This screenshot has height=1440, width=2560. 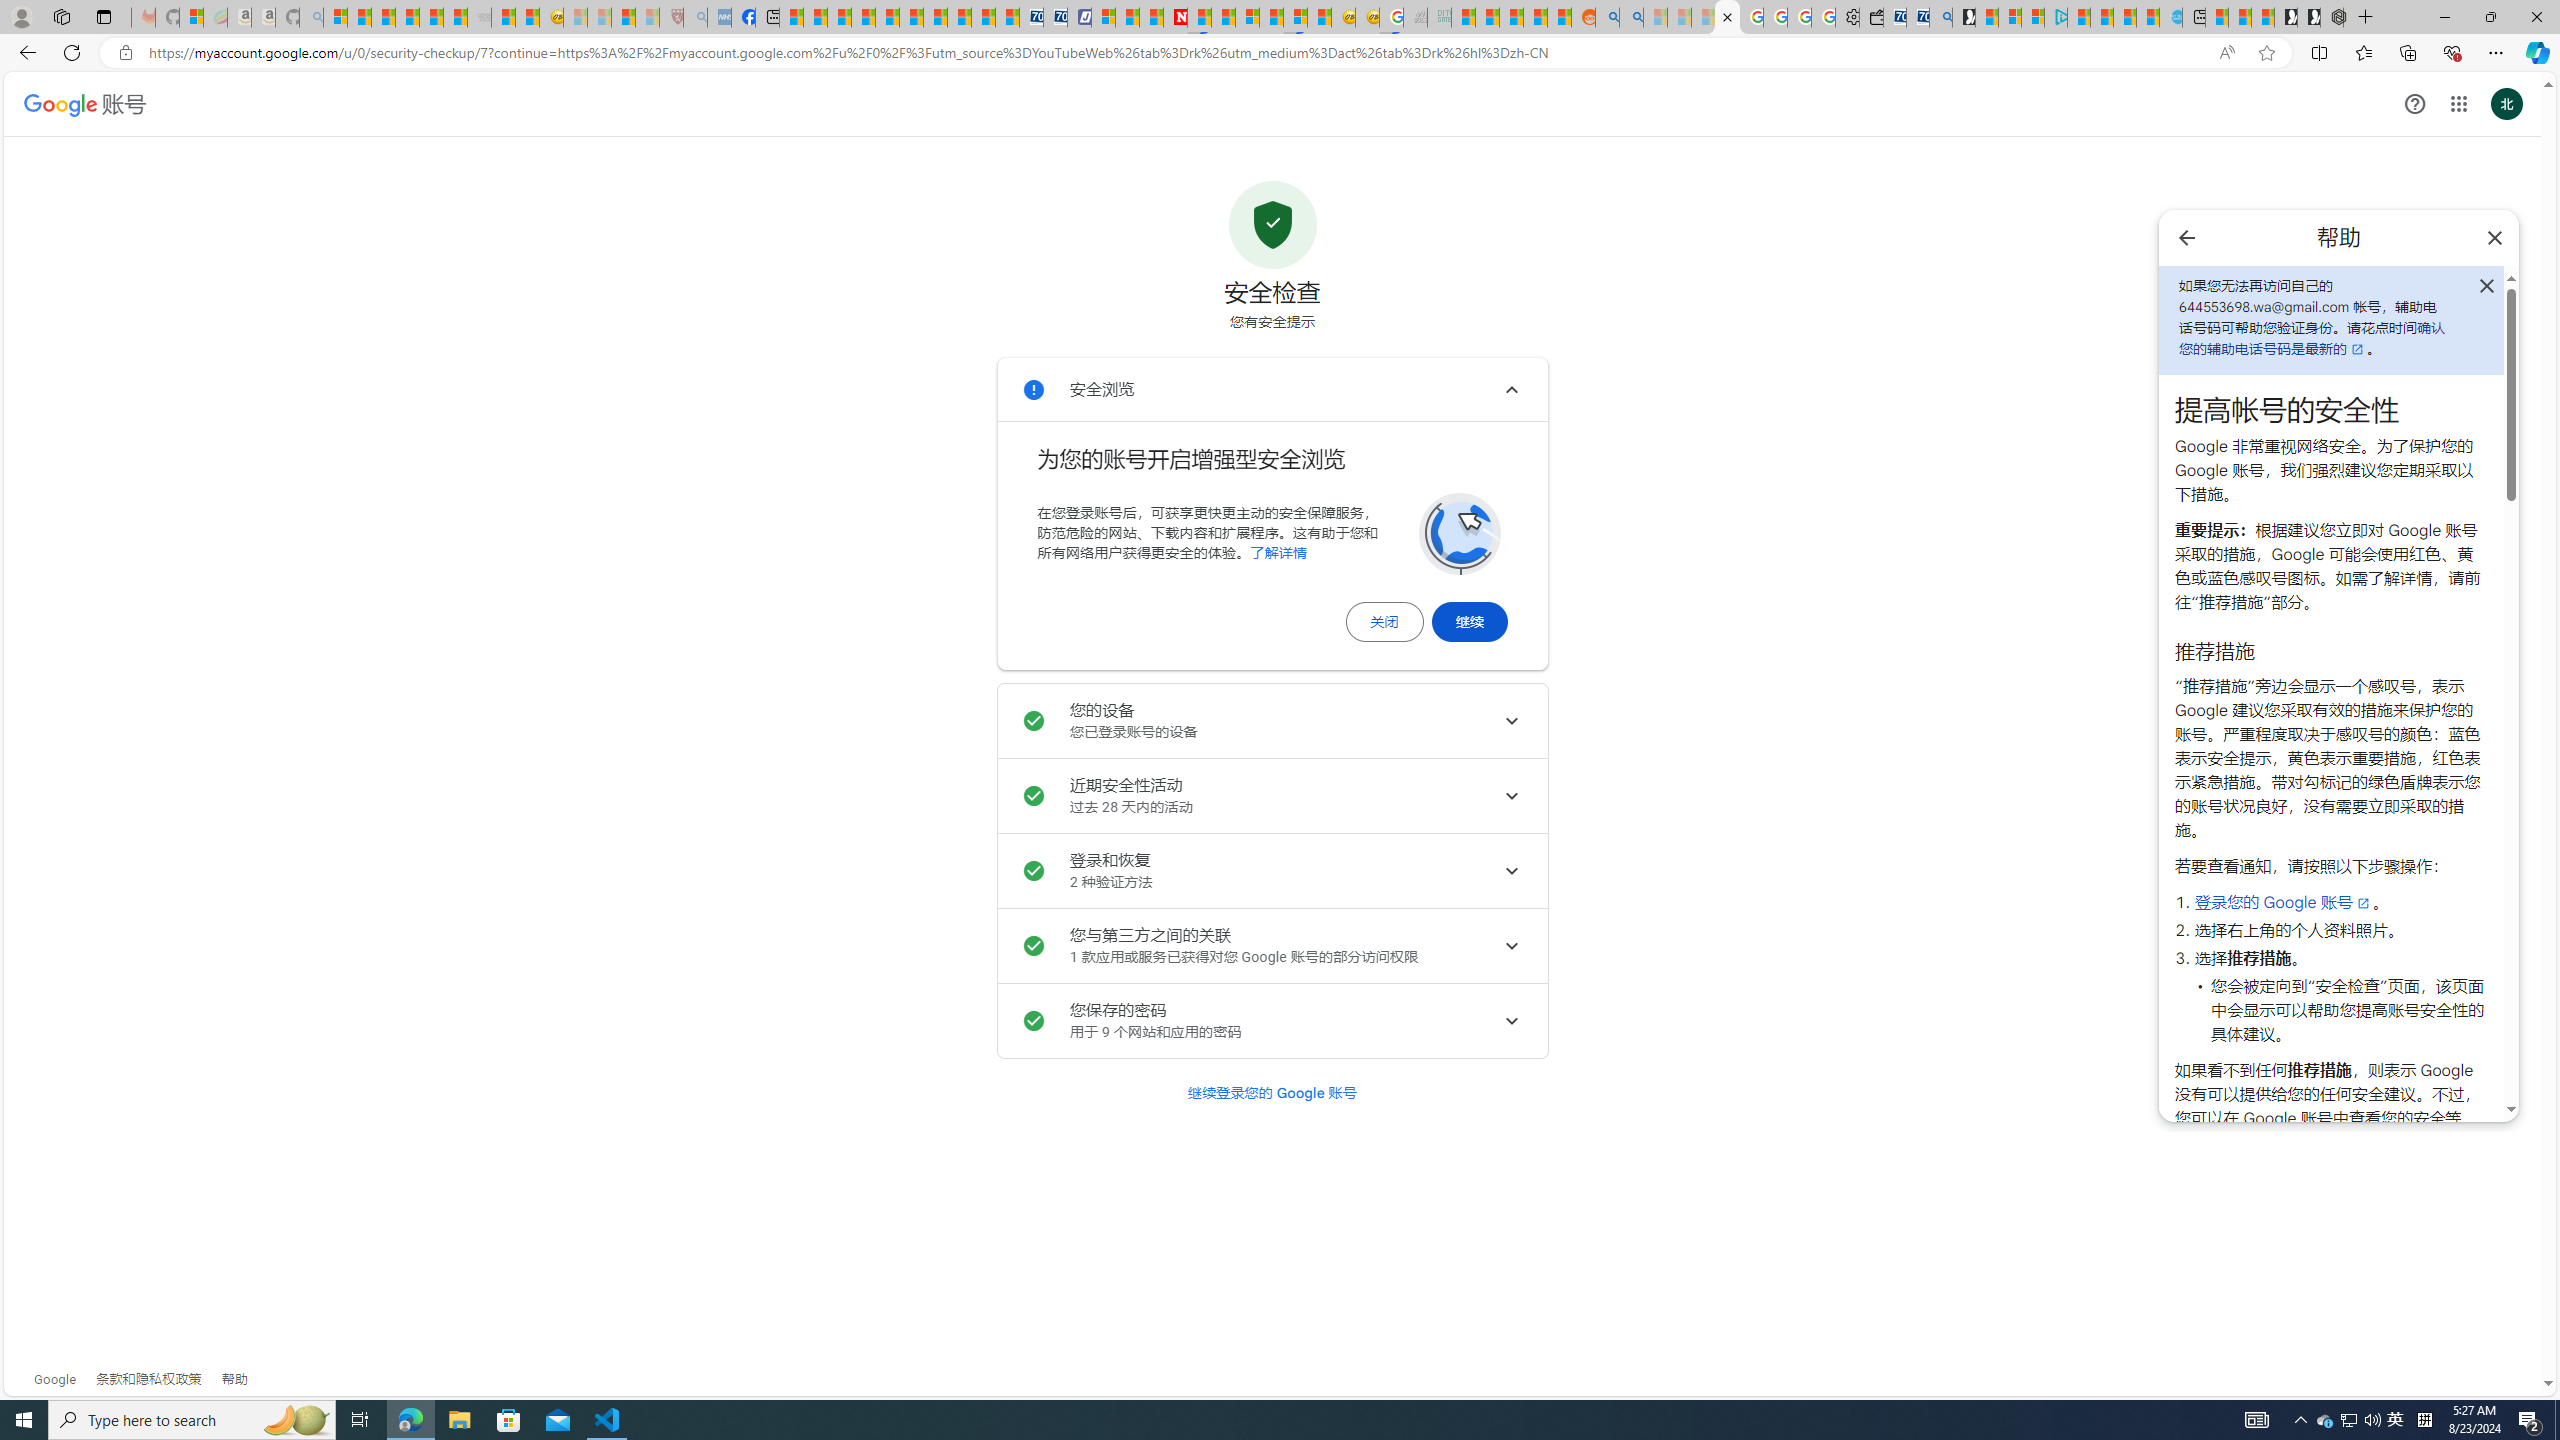 What do you see at coordinates (478, 17) in the screenshot?
I see `Combat Siege - Sleeping` at bounding box center [478, 17].